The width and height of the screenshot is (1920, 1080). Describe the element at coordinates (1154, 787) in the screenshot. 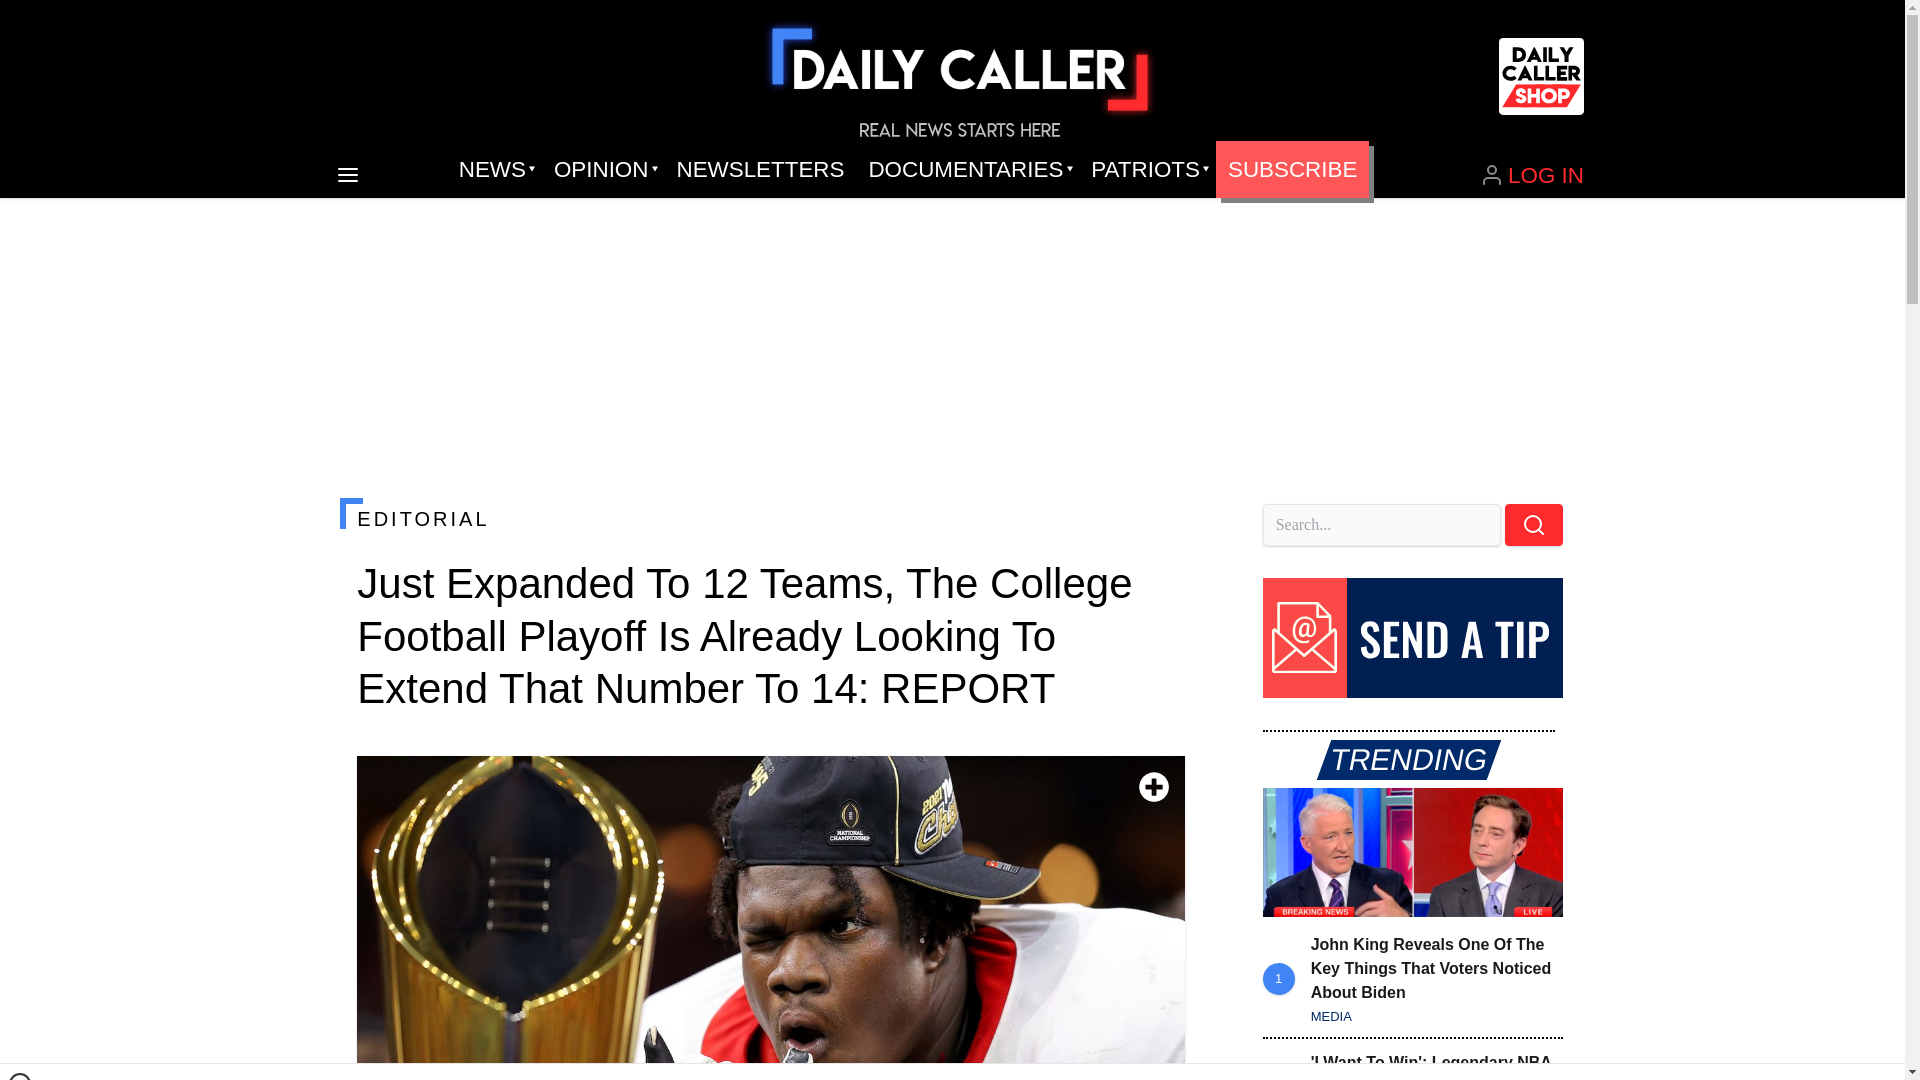

I see `Toggle fullscreen` at that location.